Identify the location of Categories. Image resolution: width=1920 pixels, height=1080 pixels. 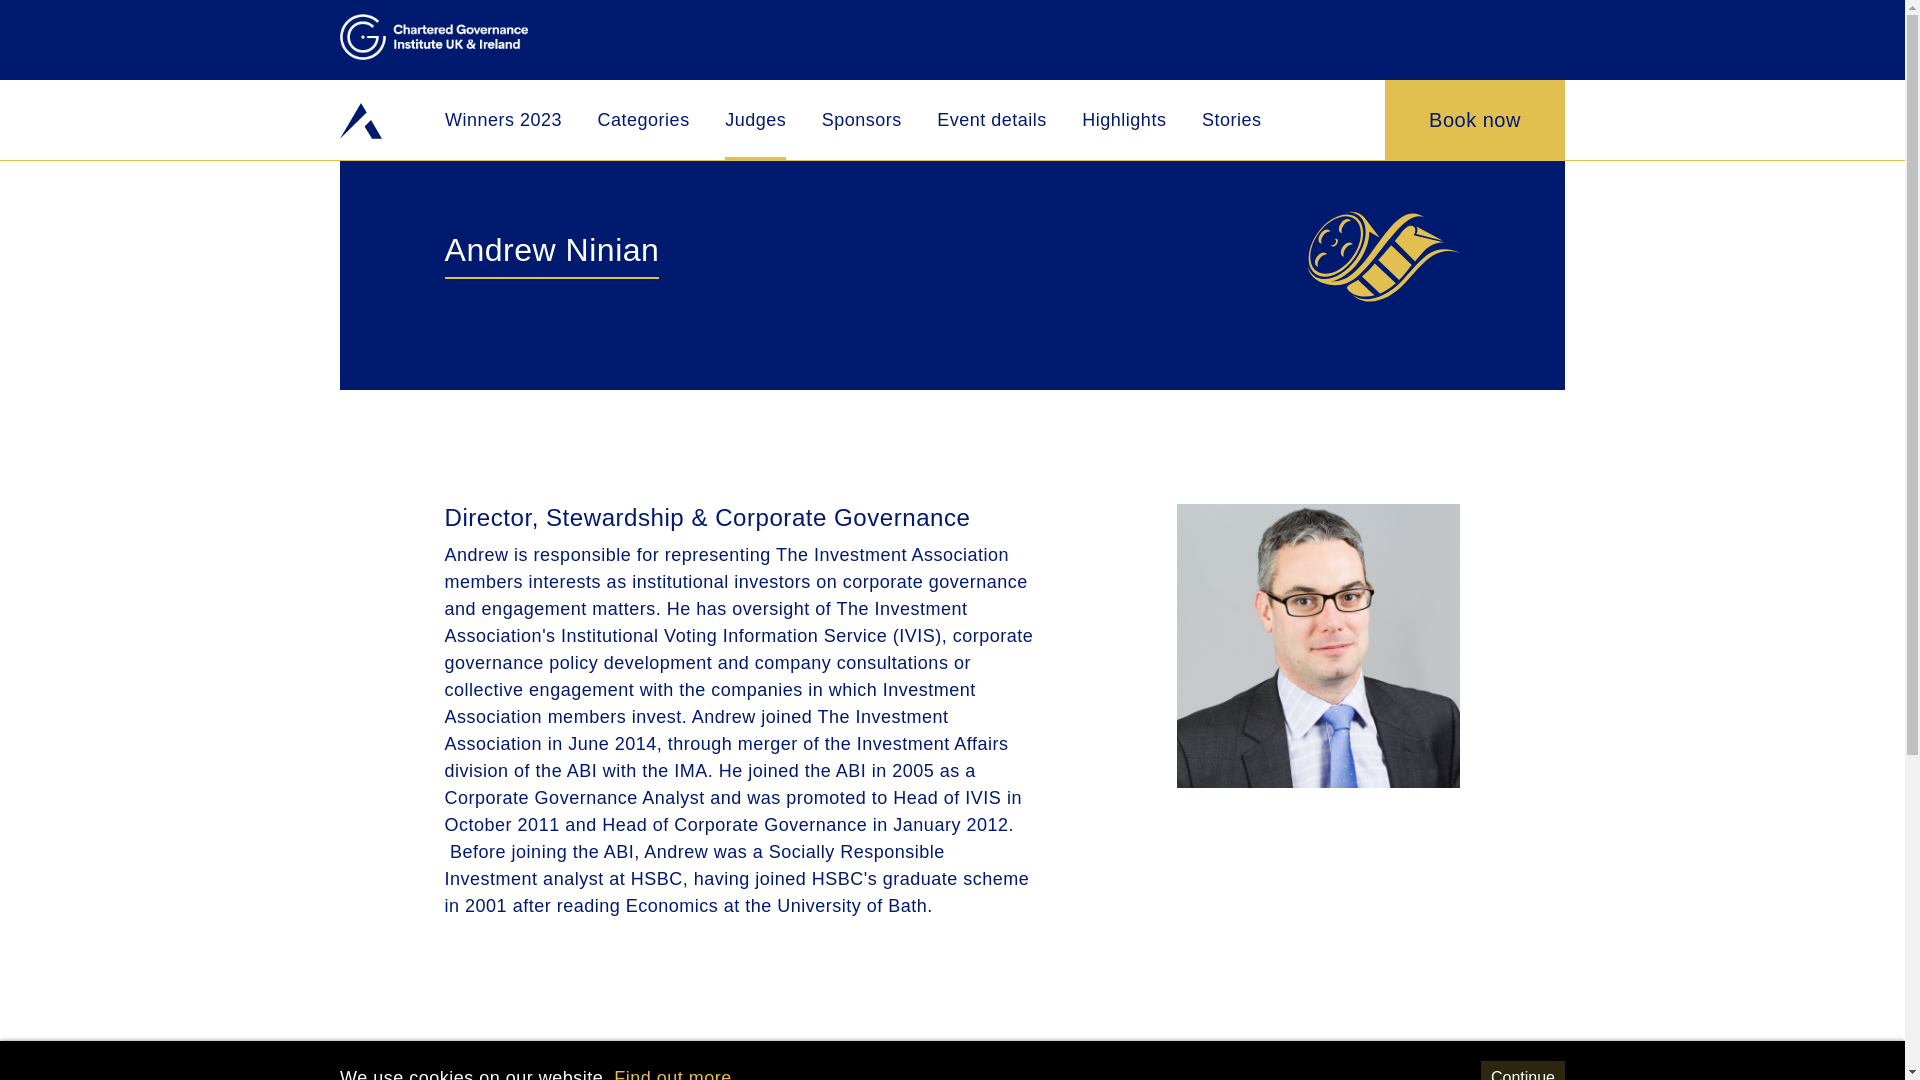
(643, 120).